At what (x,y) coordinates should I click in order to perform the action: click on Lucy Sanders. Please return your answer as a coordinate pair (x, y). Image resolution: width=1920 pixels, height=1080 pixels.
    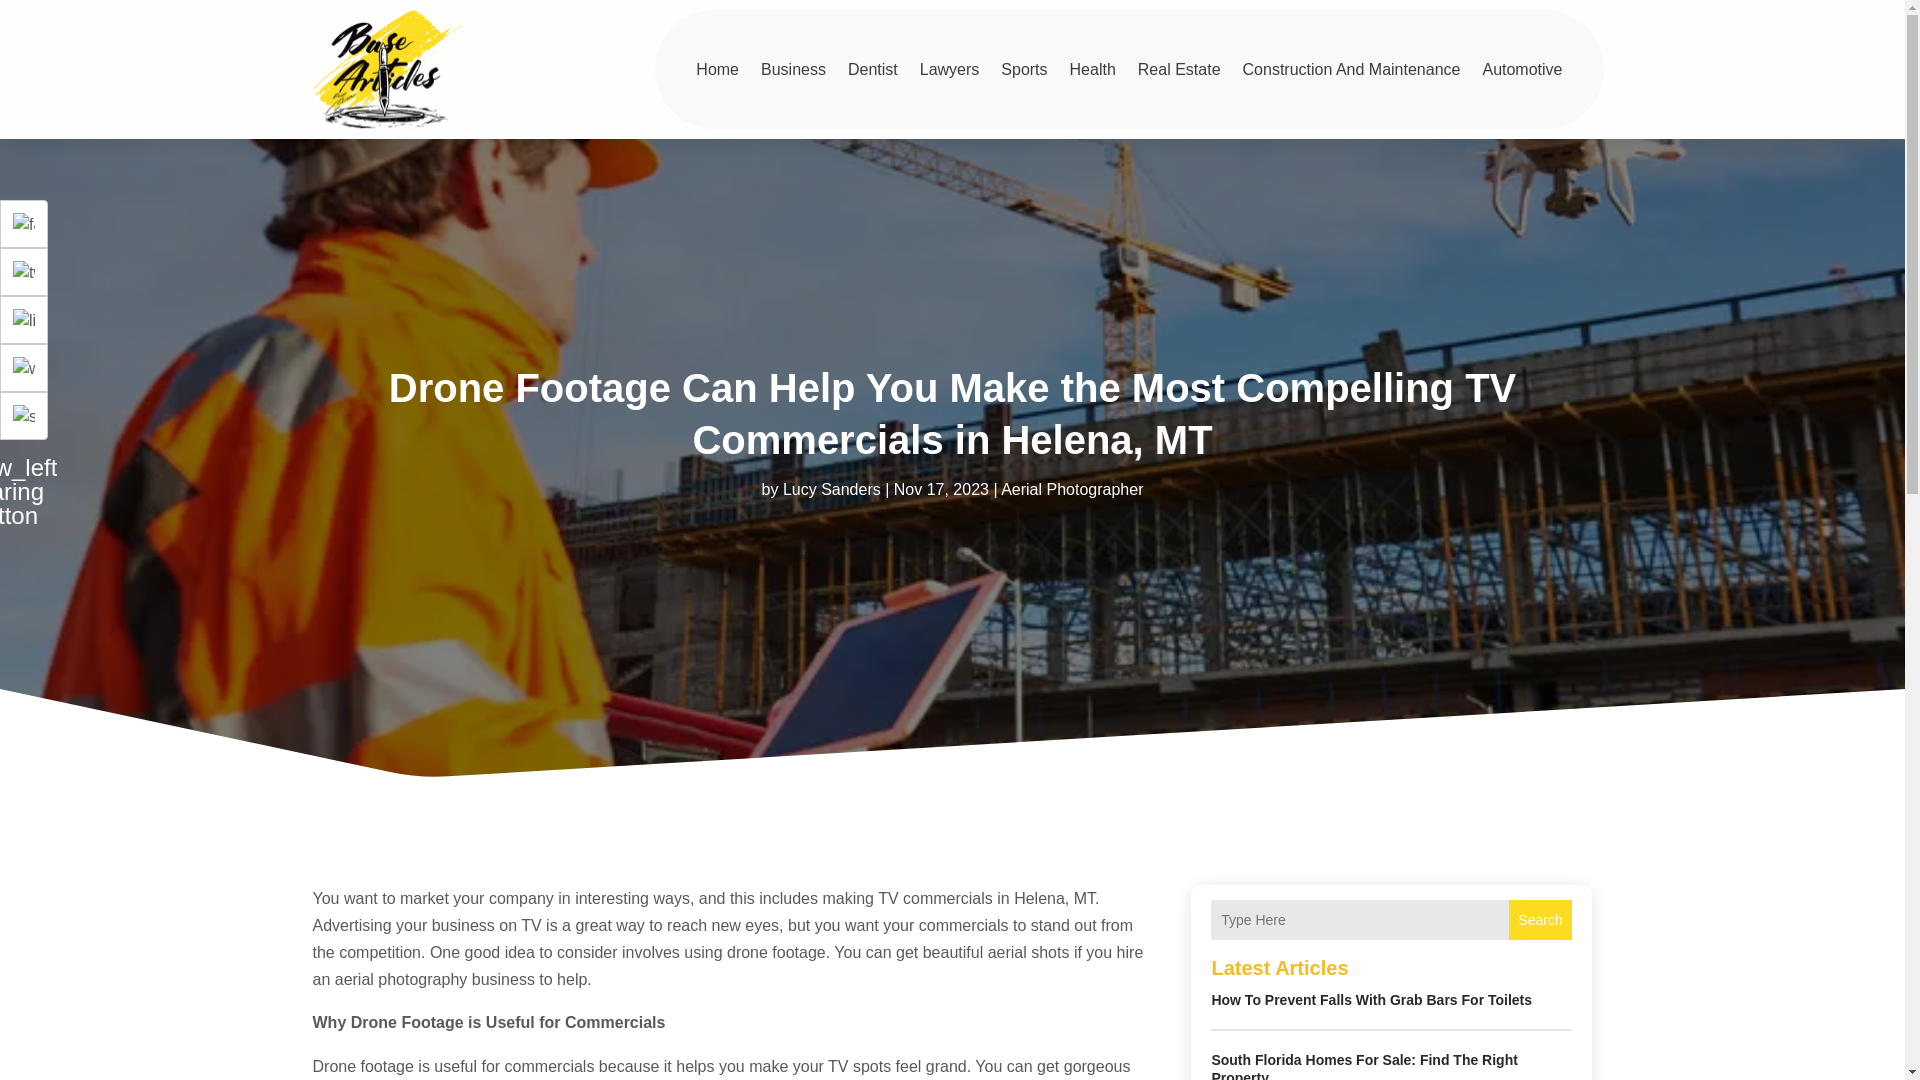
    Looking at the image, I should click on (832, 488).